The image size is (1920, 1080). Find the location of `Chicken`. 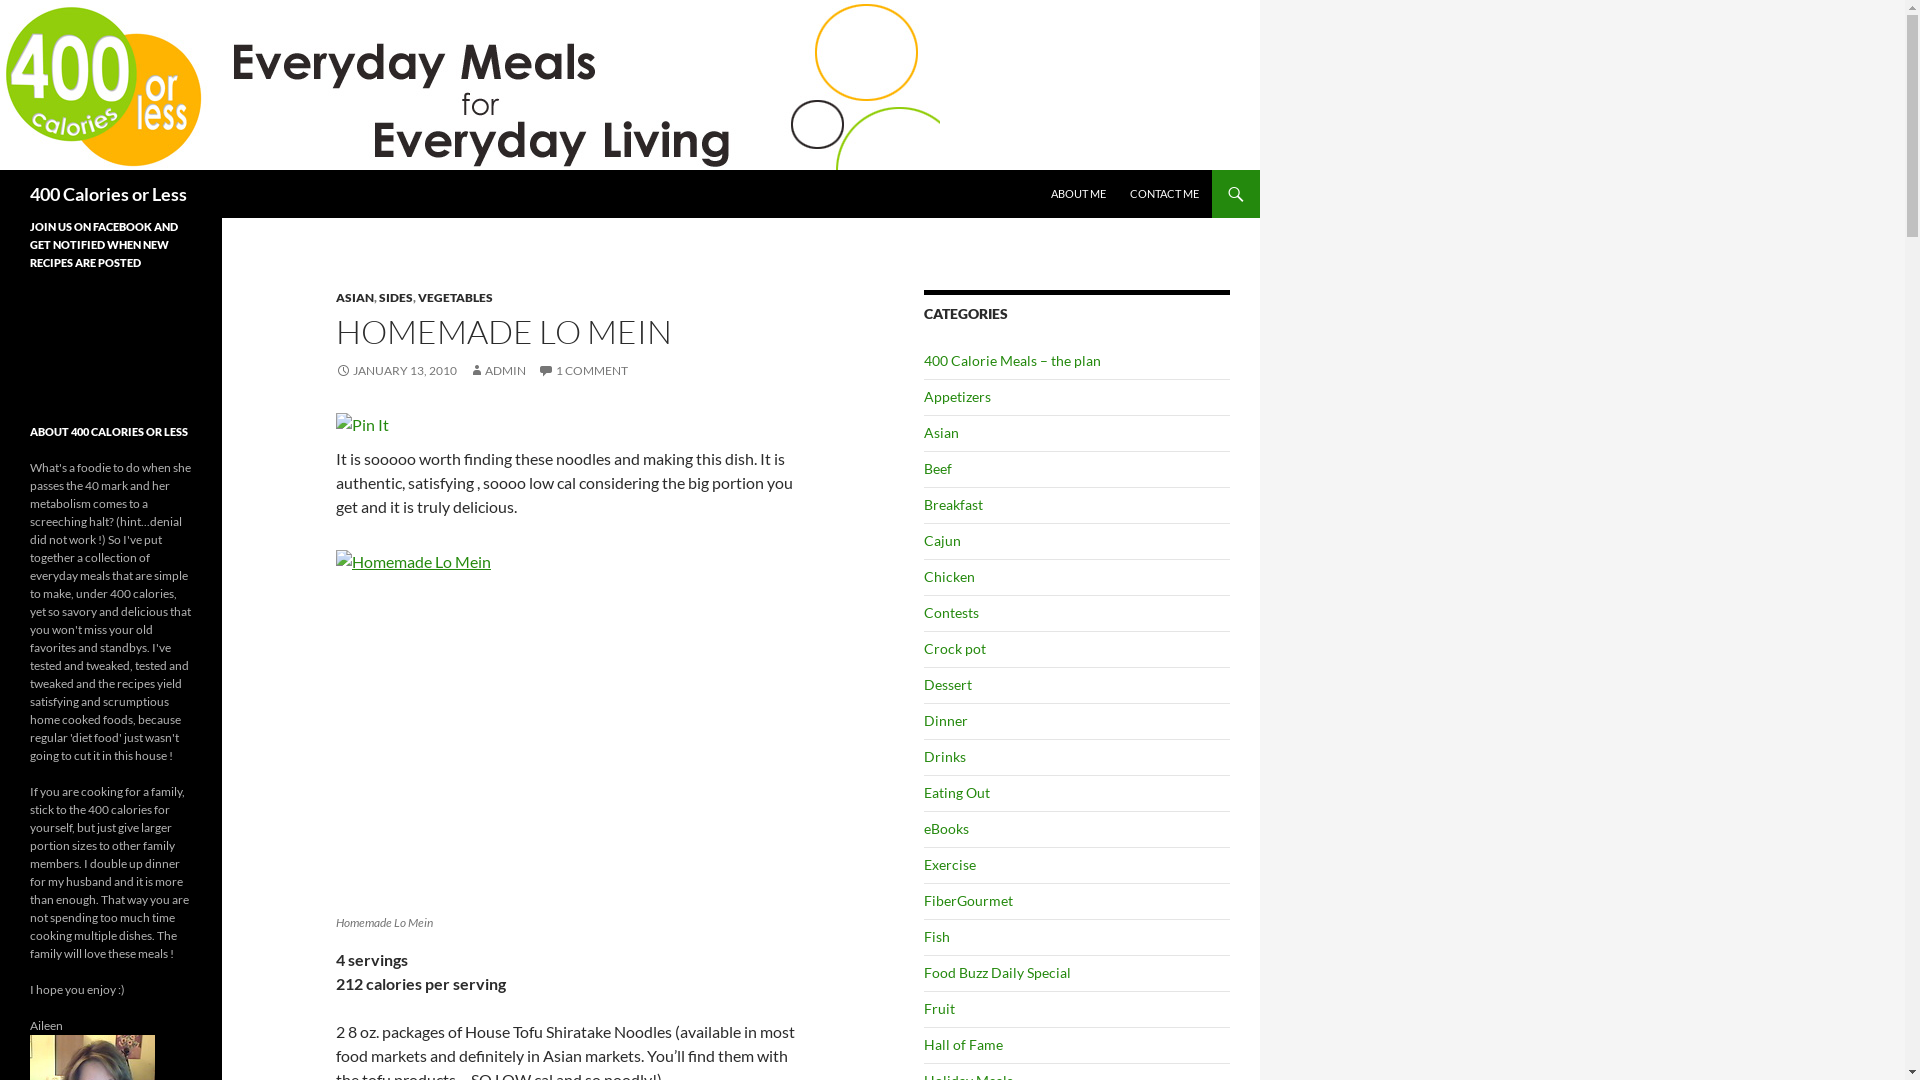

Chicken is located at coordinates (950, 576).